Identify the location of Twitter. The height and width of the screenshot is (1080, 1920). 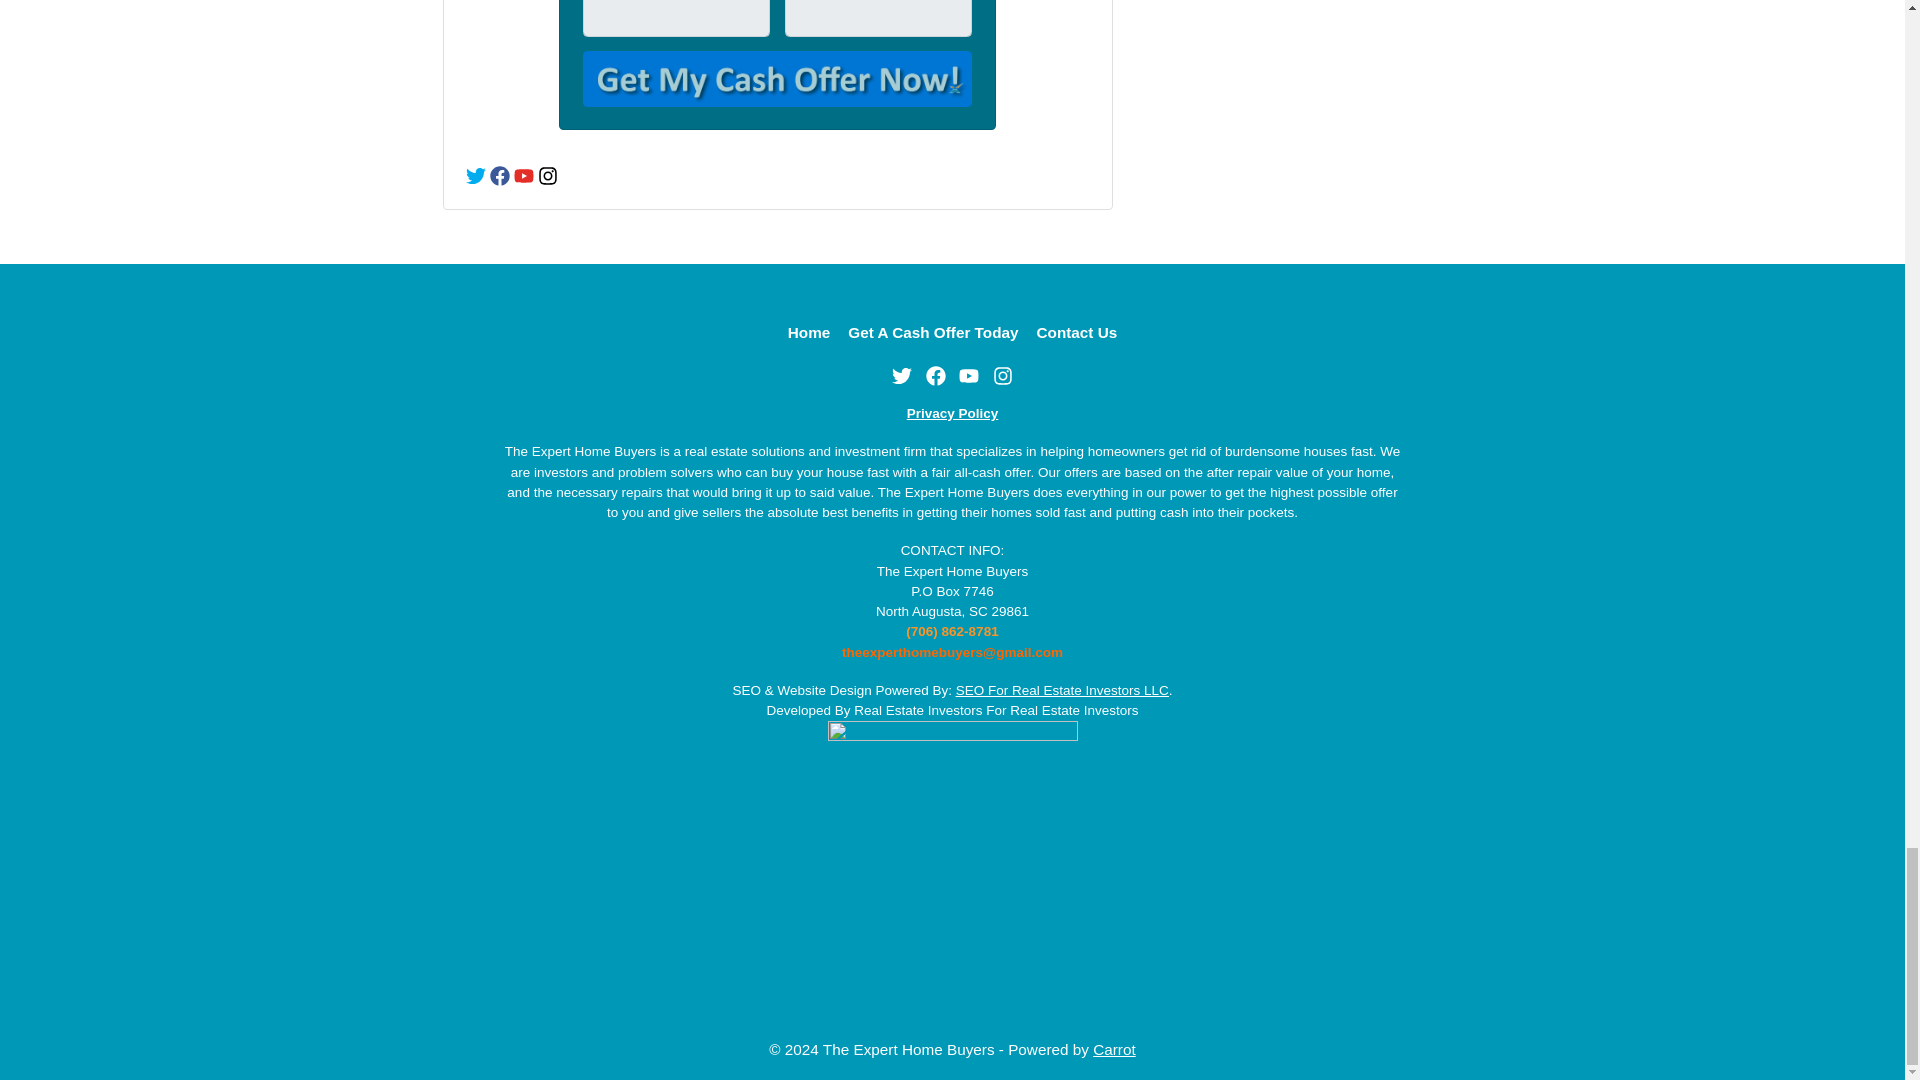
(902, 376).